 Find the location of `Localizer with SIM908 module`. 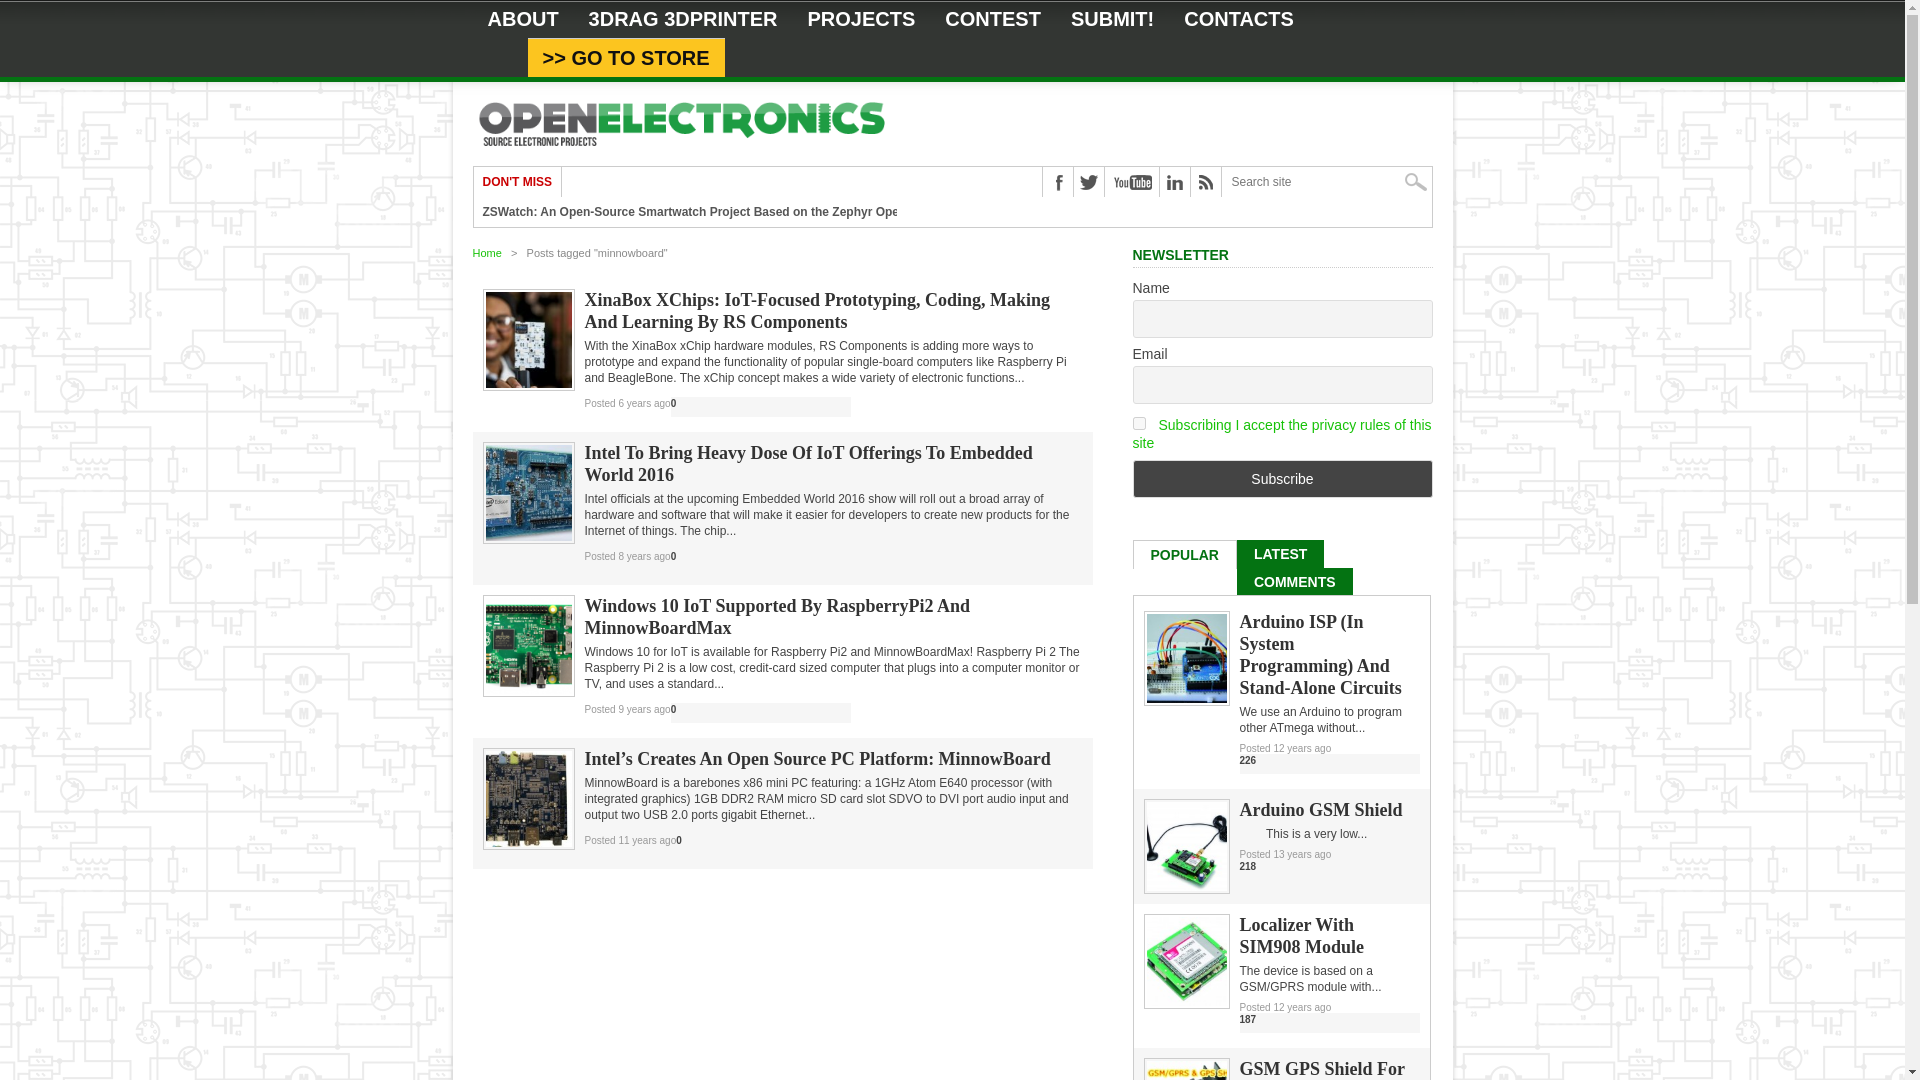

Localizer with SIM908 module is located at coordinates (1186, 1001).